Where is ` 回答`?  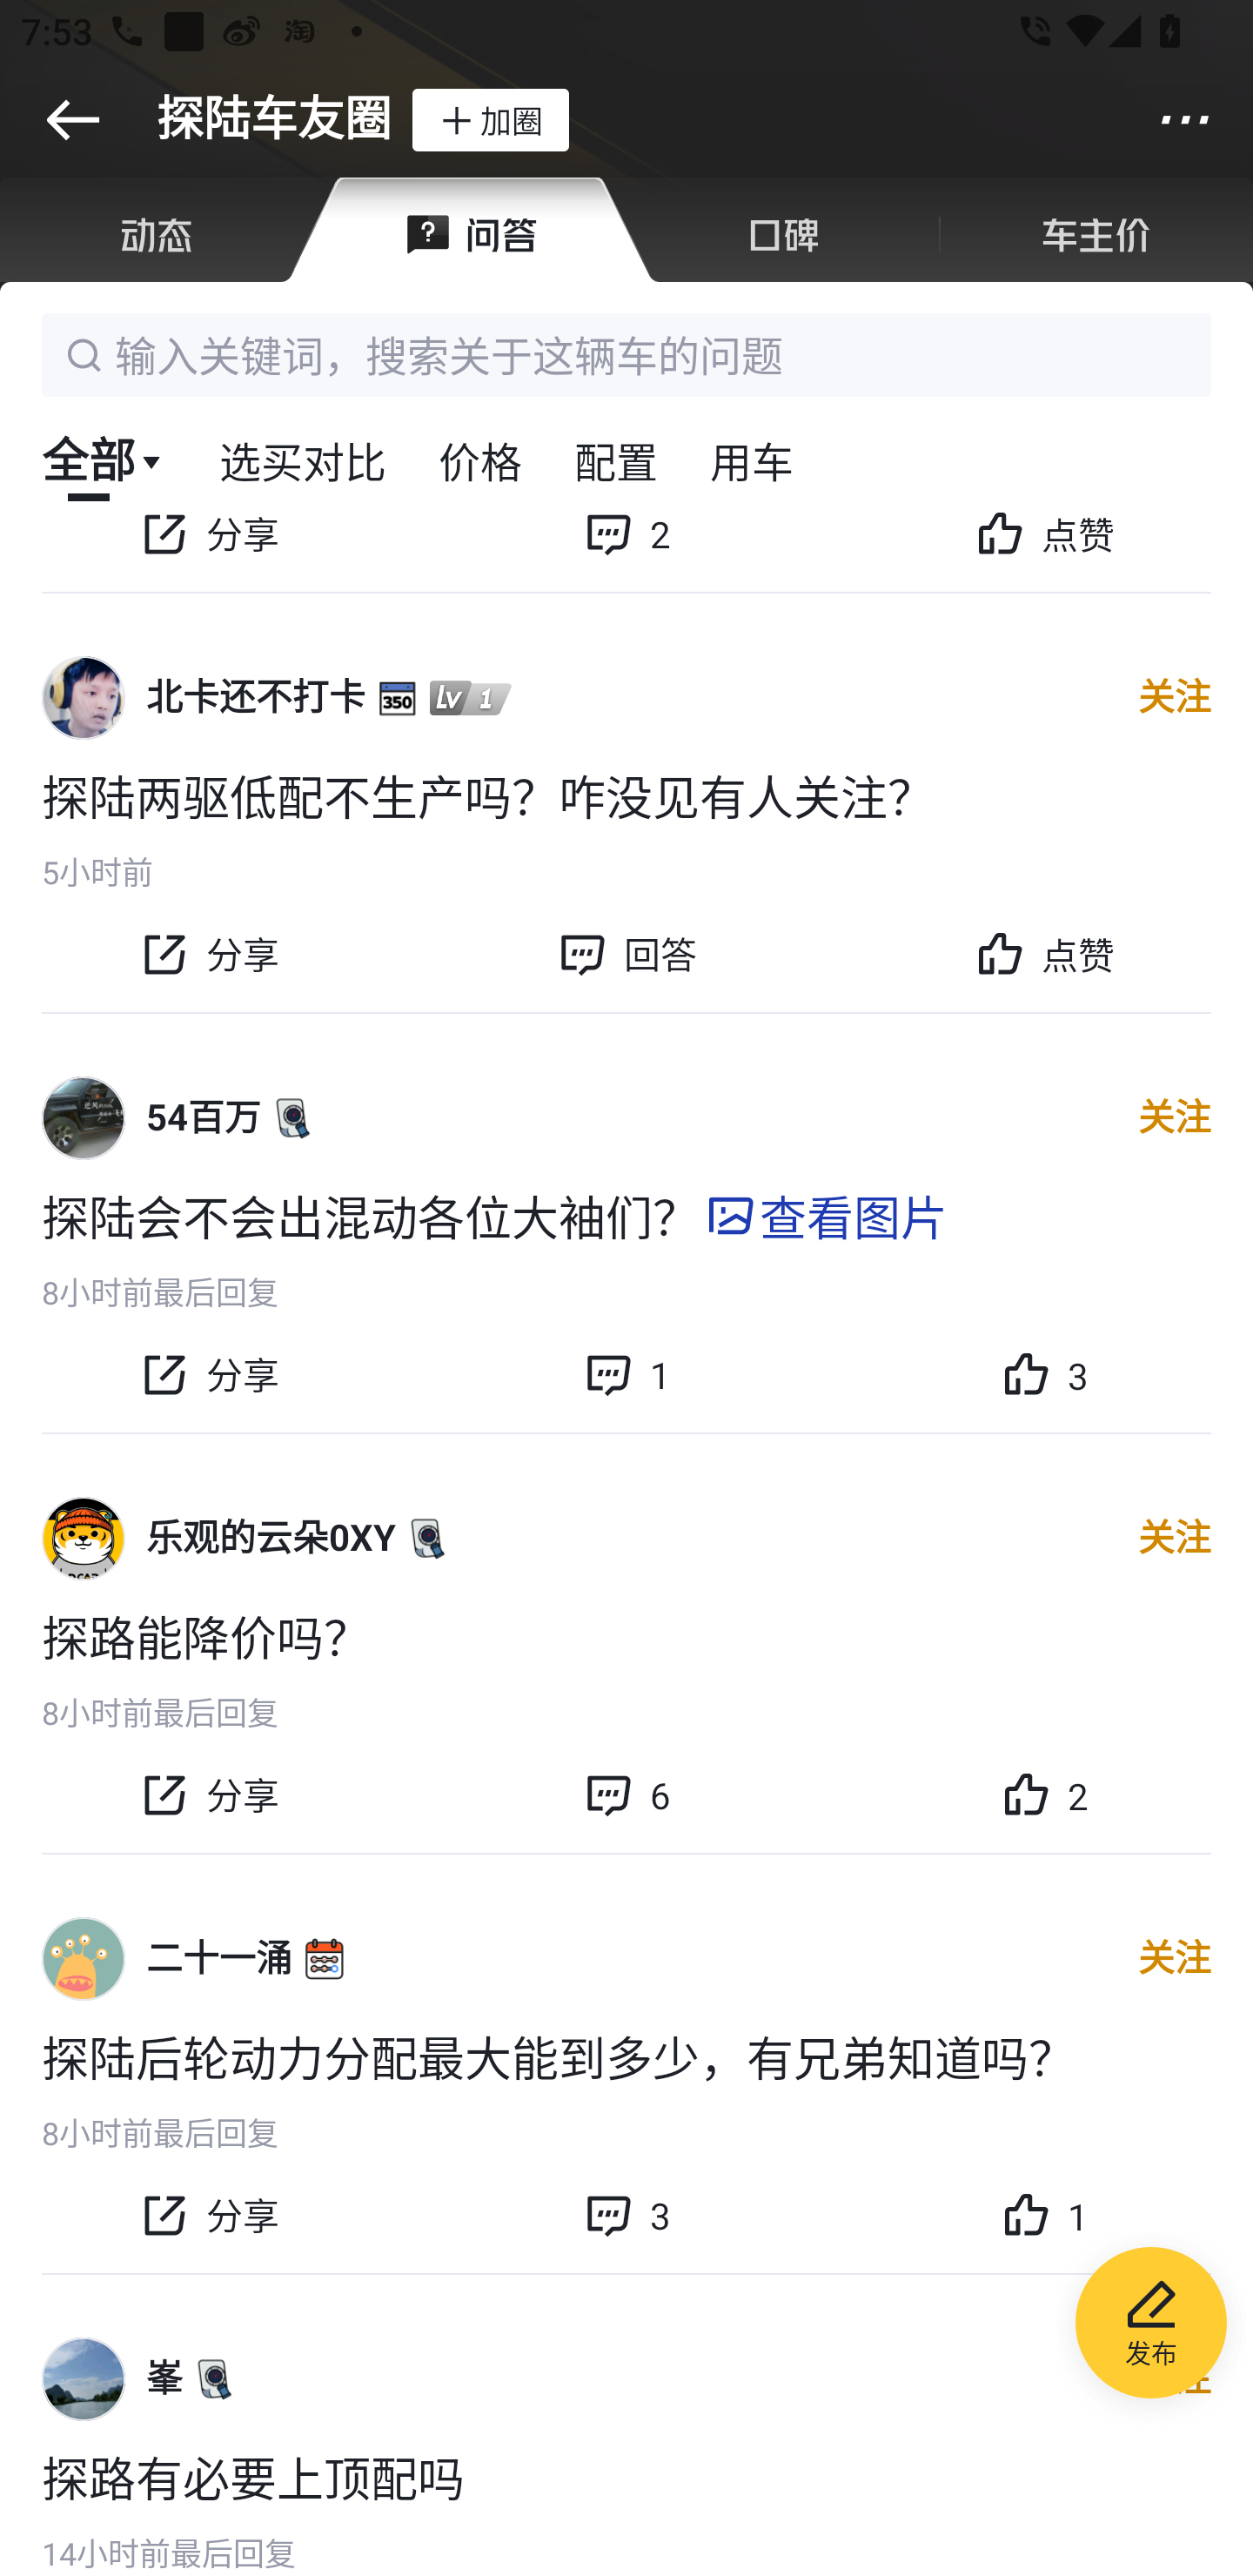
 回答 is located at coordinates (626, 954).